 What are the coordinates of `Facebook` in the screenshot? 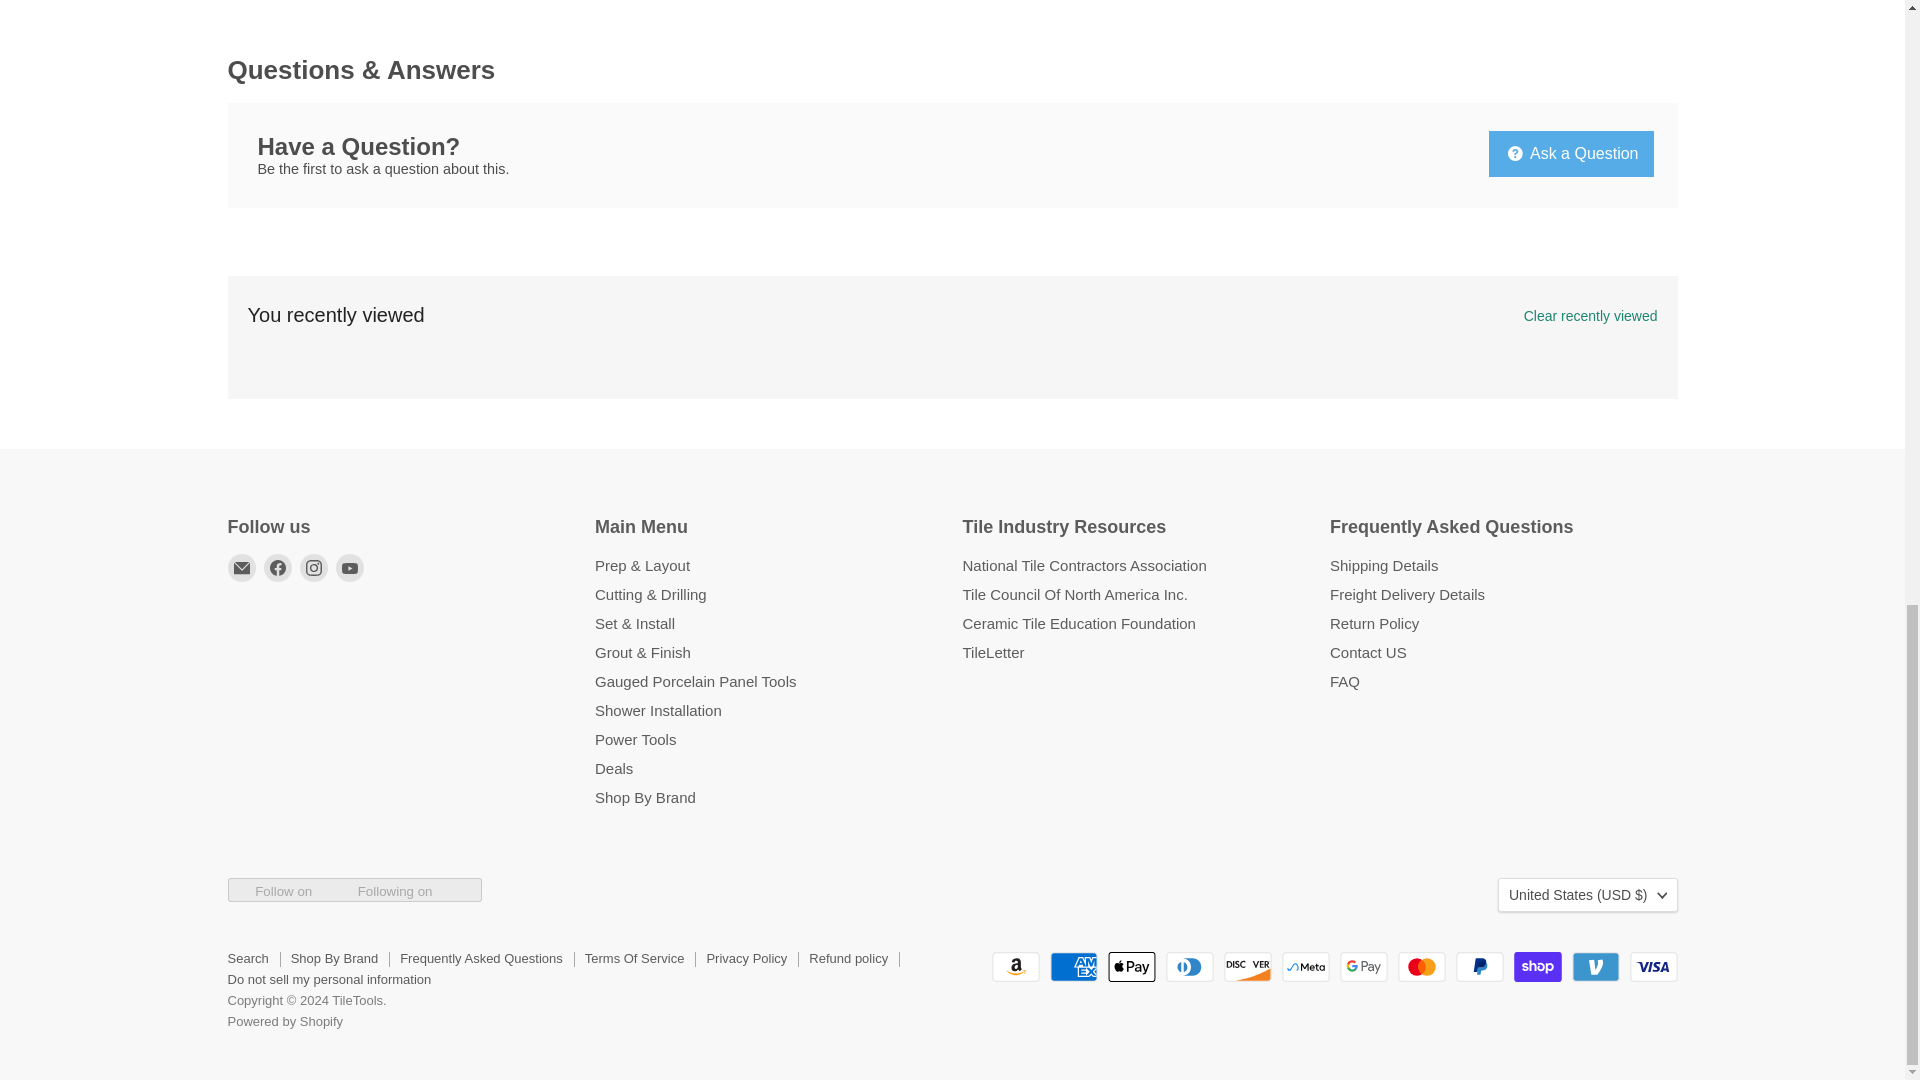 It's located at (278, 568).